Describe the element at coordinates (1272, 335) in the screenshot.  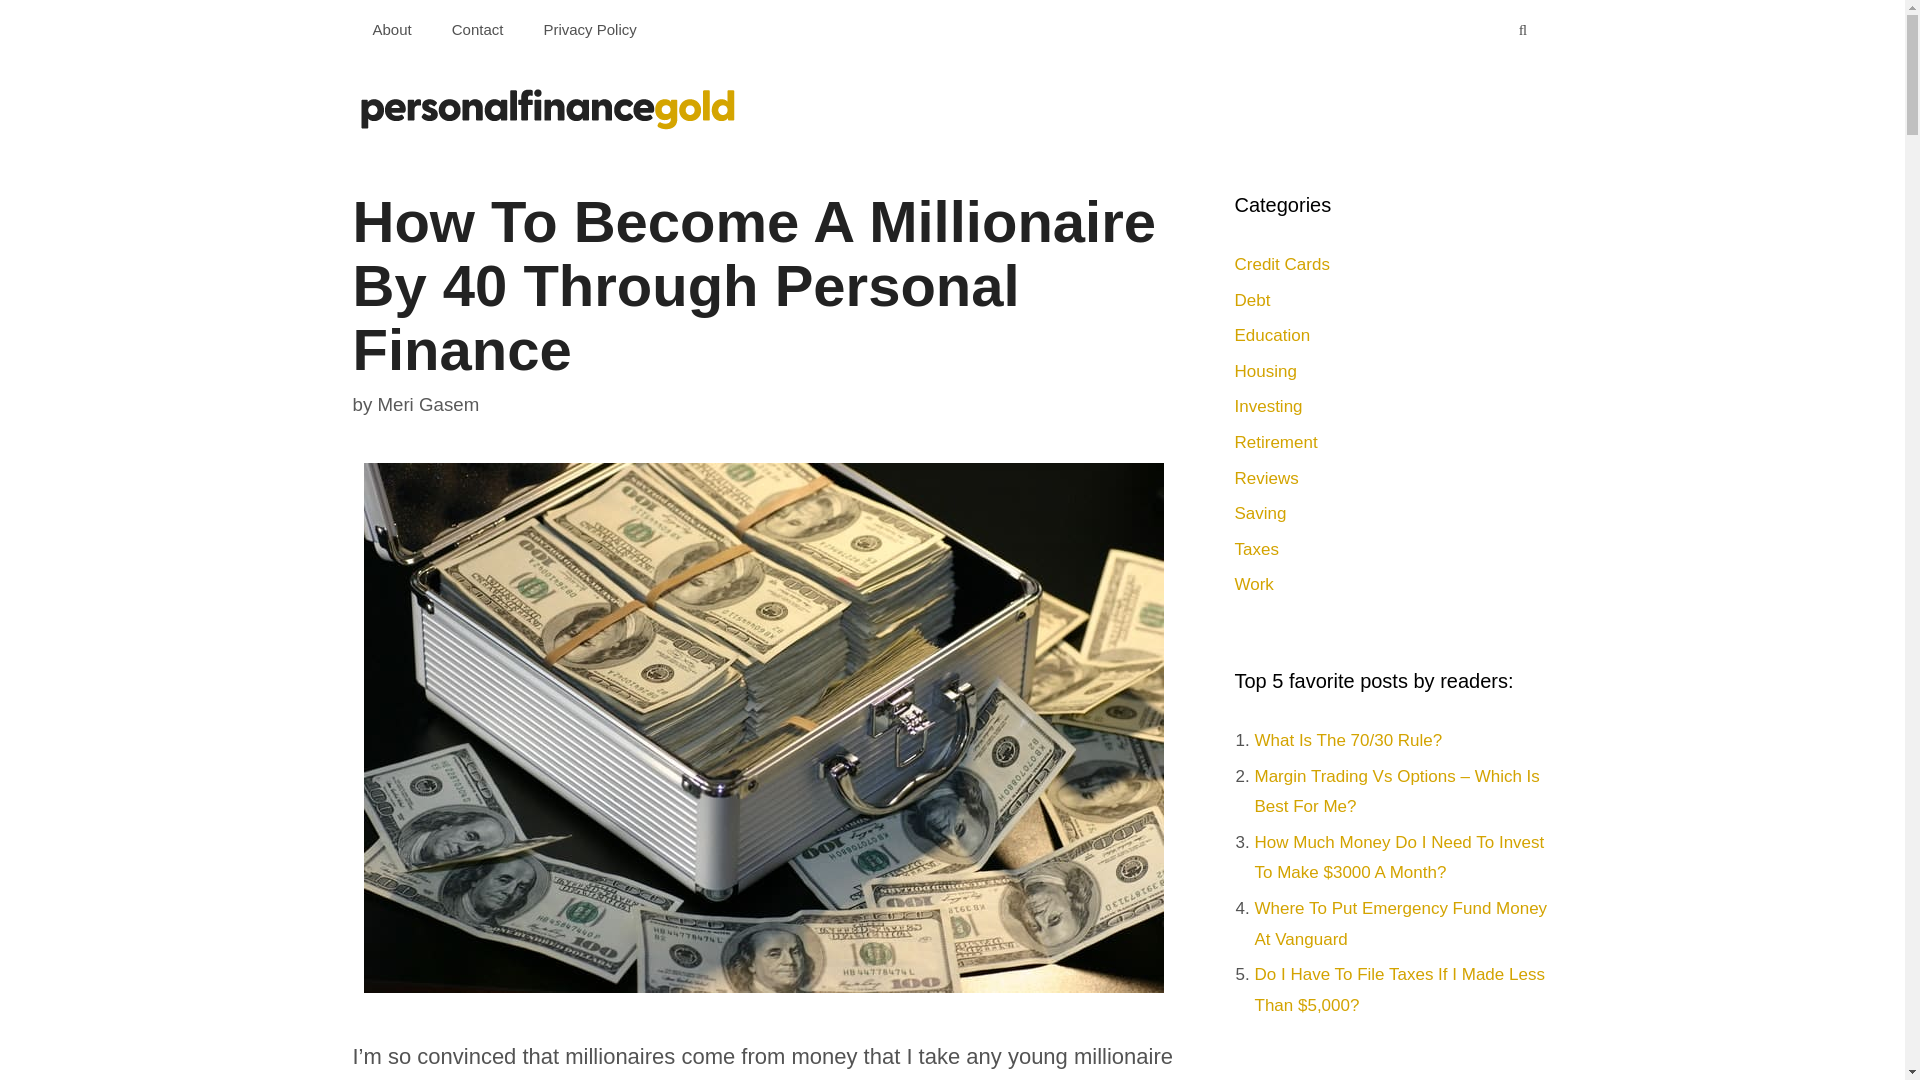
I see `Education` at that location.